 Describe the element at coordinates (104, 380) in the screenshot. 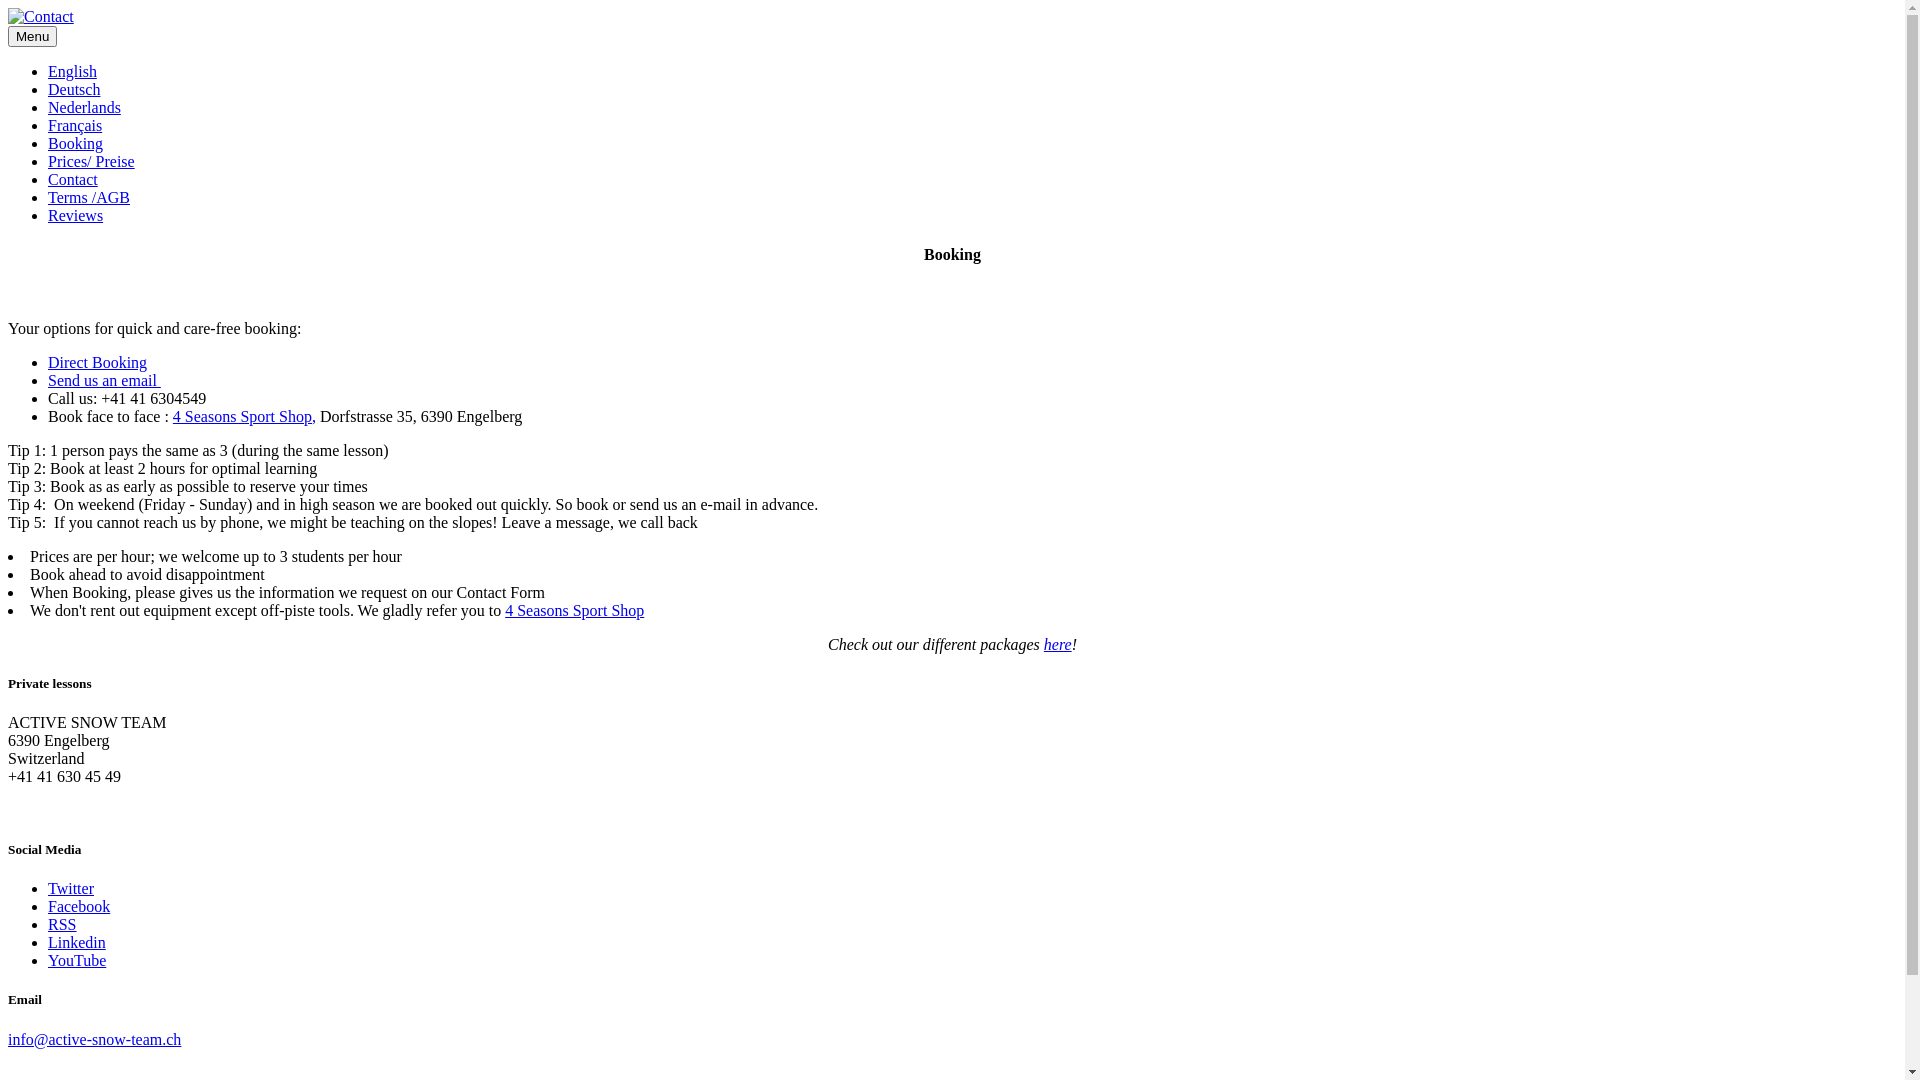

I see `Send us an email ` at that location.